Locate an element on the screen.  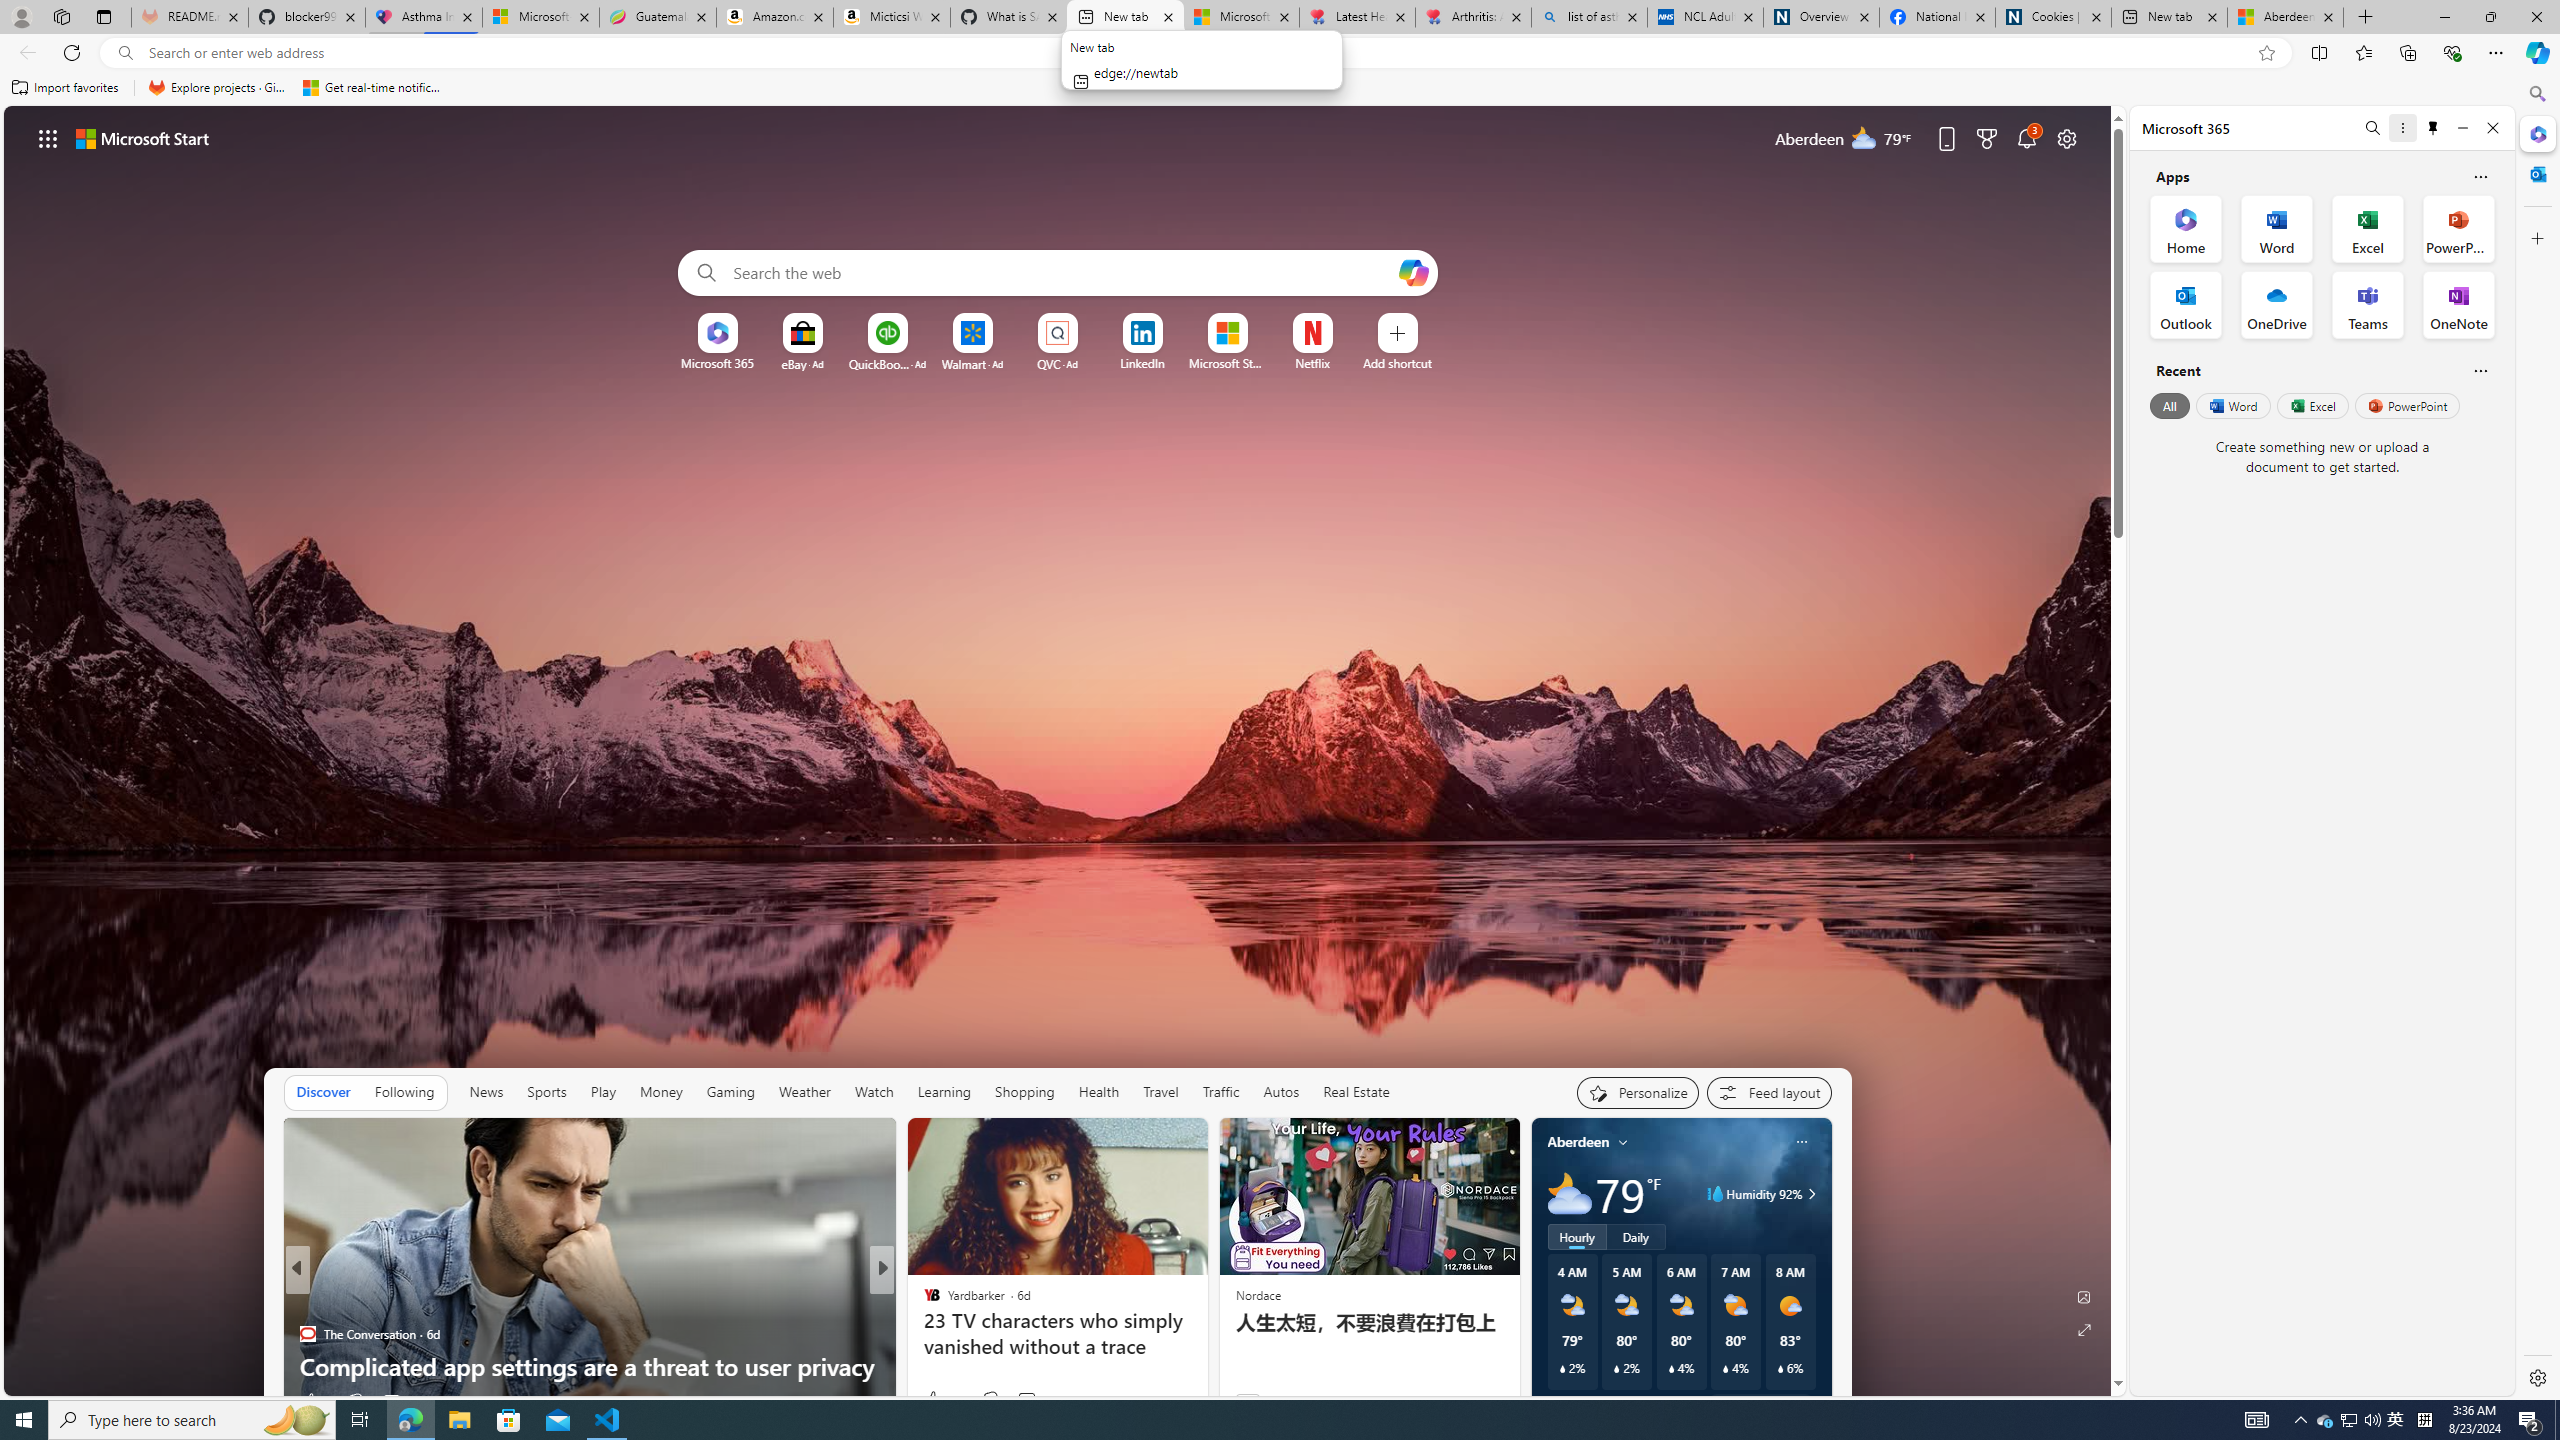
Mostly cloudy is located at coordinates (1569, 1194).